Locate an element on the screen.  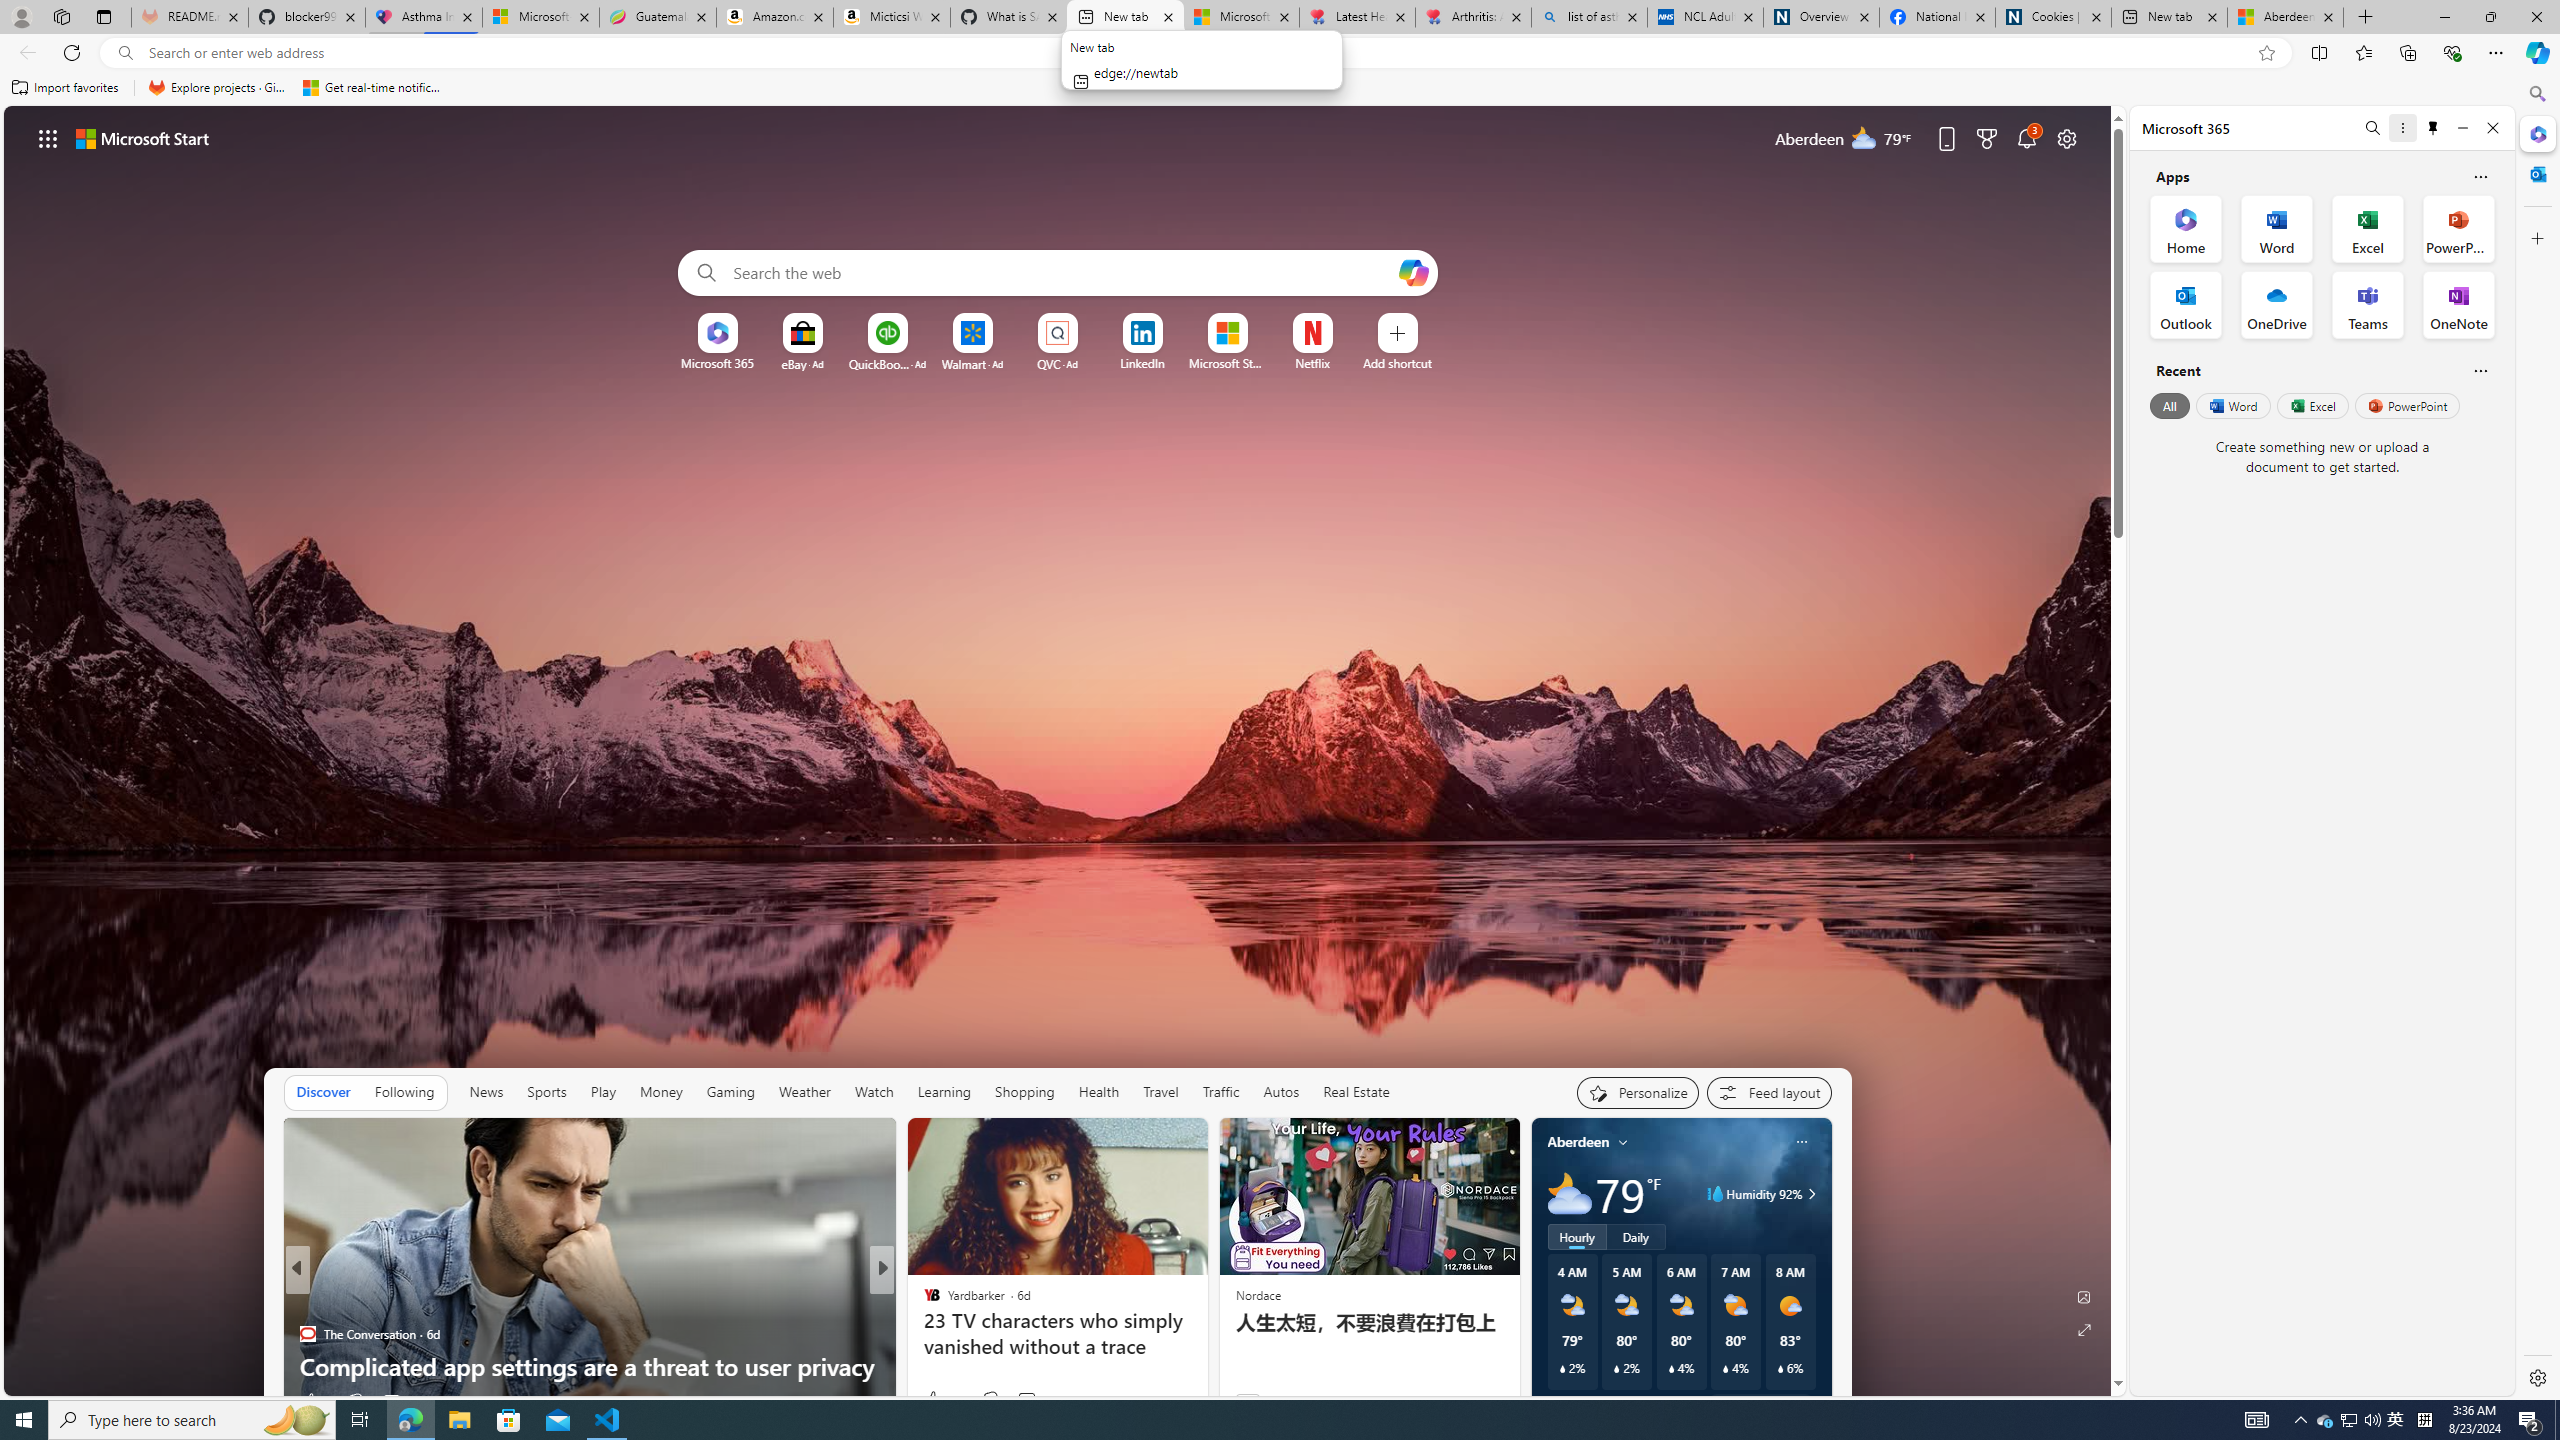
Mostly cloudy is located at coordinates (1569, 1194).